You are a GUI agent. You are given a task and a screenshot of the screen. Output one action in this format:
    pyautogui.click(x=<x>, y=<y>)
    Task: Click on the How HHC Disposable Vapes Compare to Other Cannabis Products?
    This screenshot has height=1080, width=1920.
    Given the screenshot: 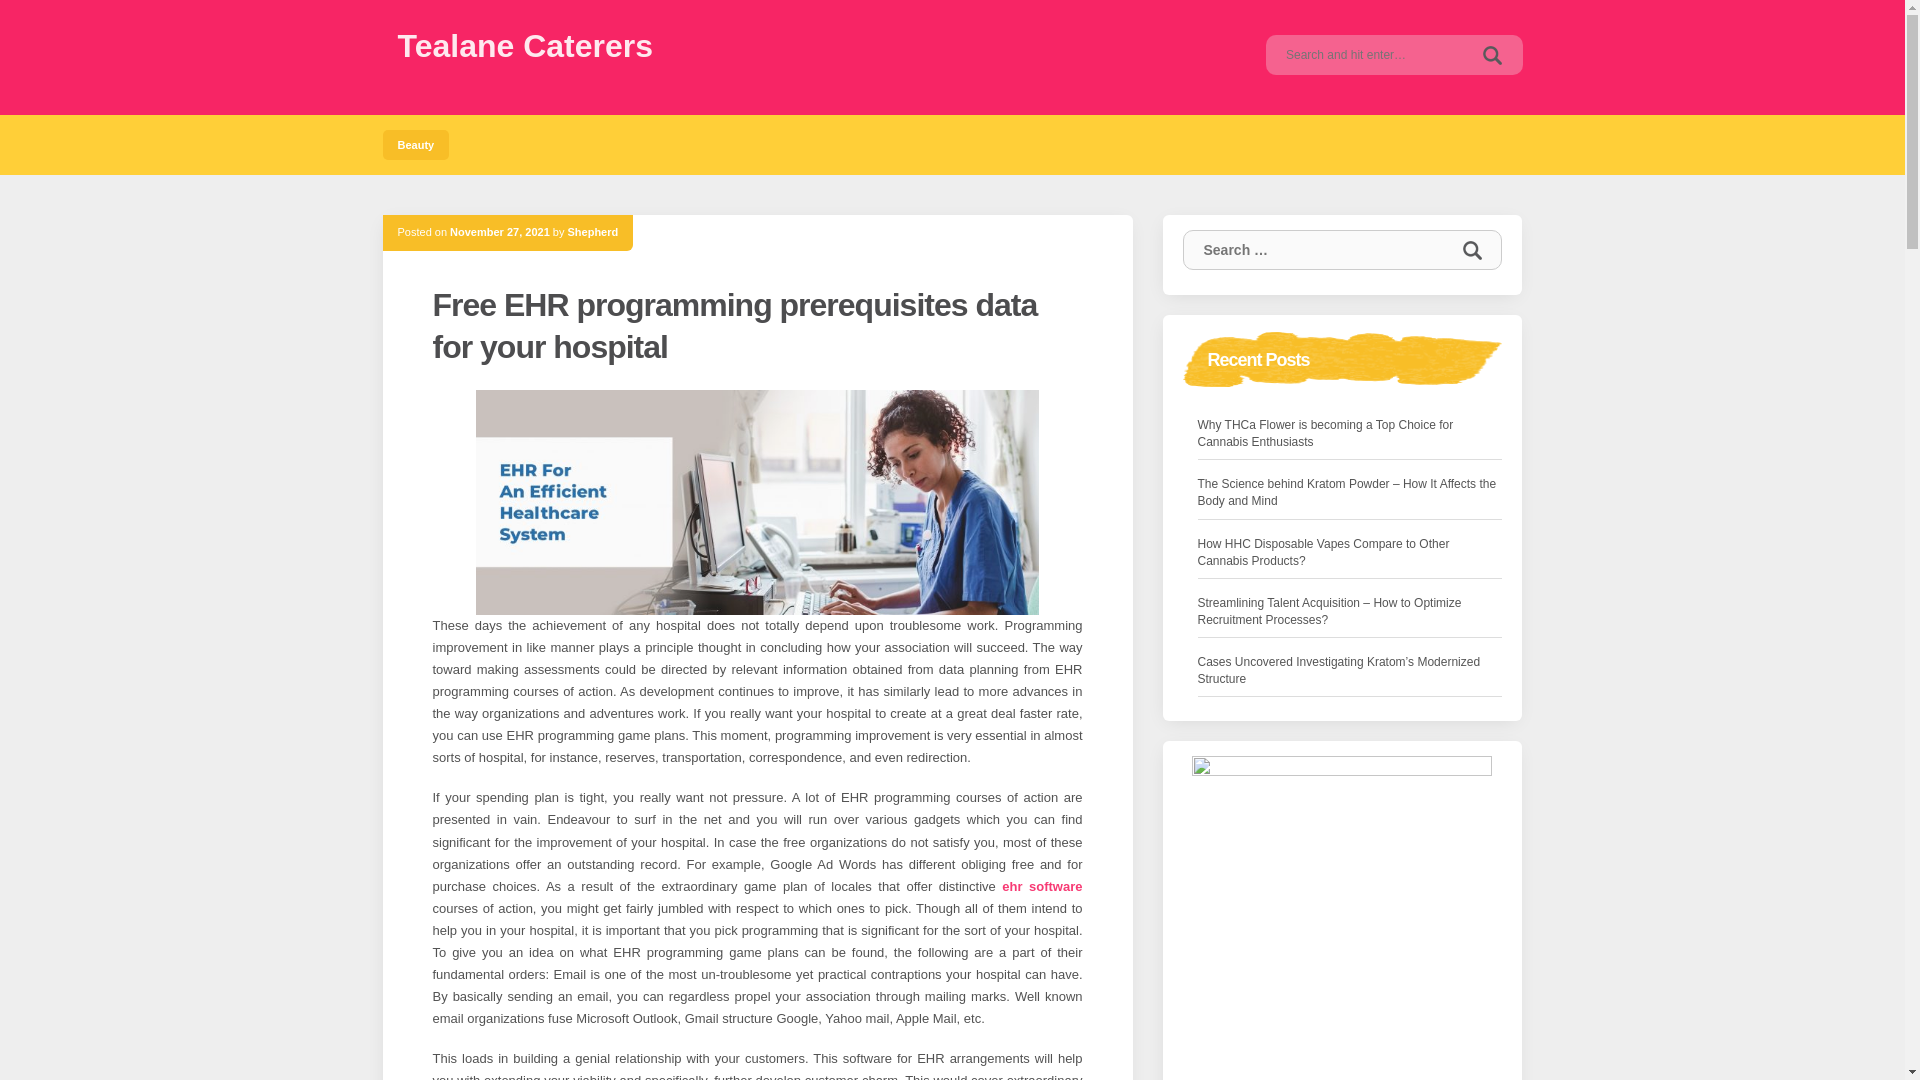 What is the action you would take?
    pyautogui.click(x=1350, y=552)
    